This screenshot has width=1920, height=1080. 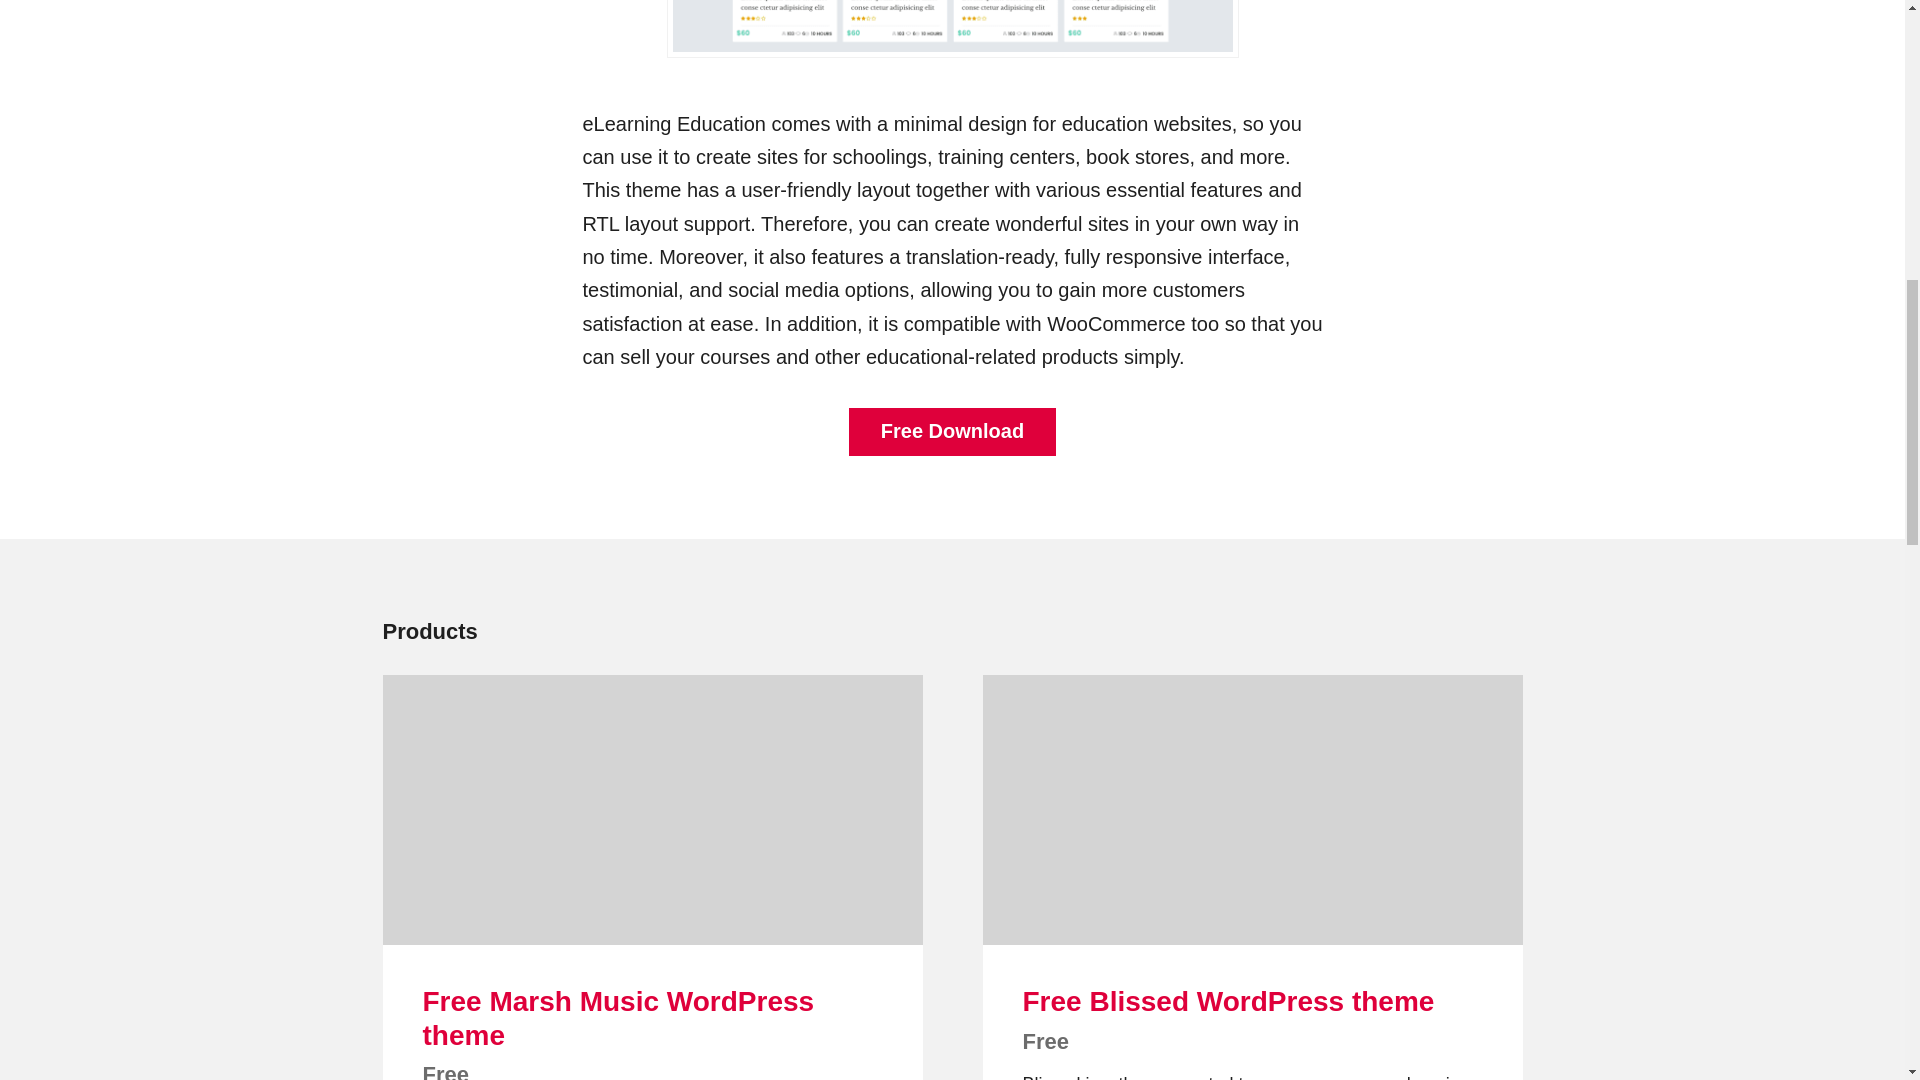 What do you see at coordinates (1228, 1002) in the screenshot?
I see `Free Blissed WordPress theme` at bounding box center [1228, 1002].